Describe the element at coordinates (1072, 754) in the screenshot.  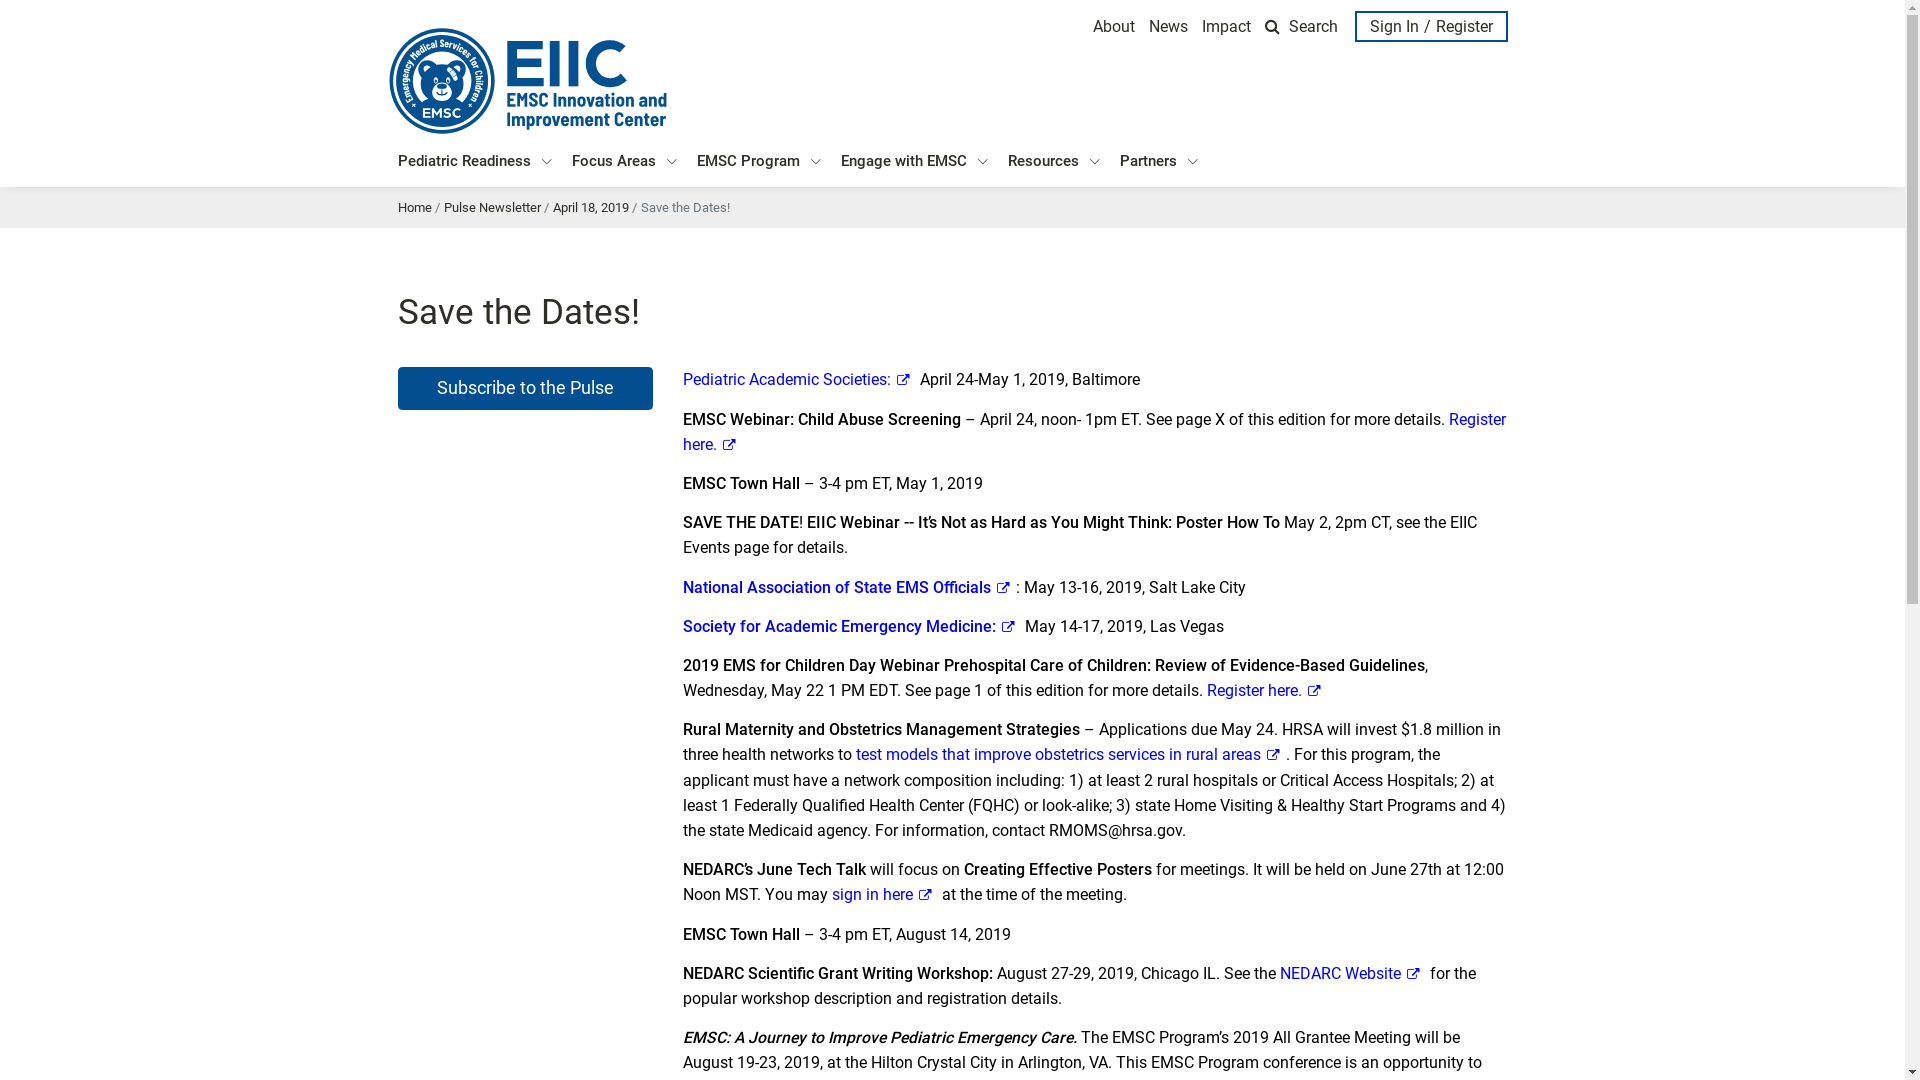
I see `test models that improve obstetrics services in rural areas` at that location.